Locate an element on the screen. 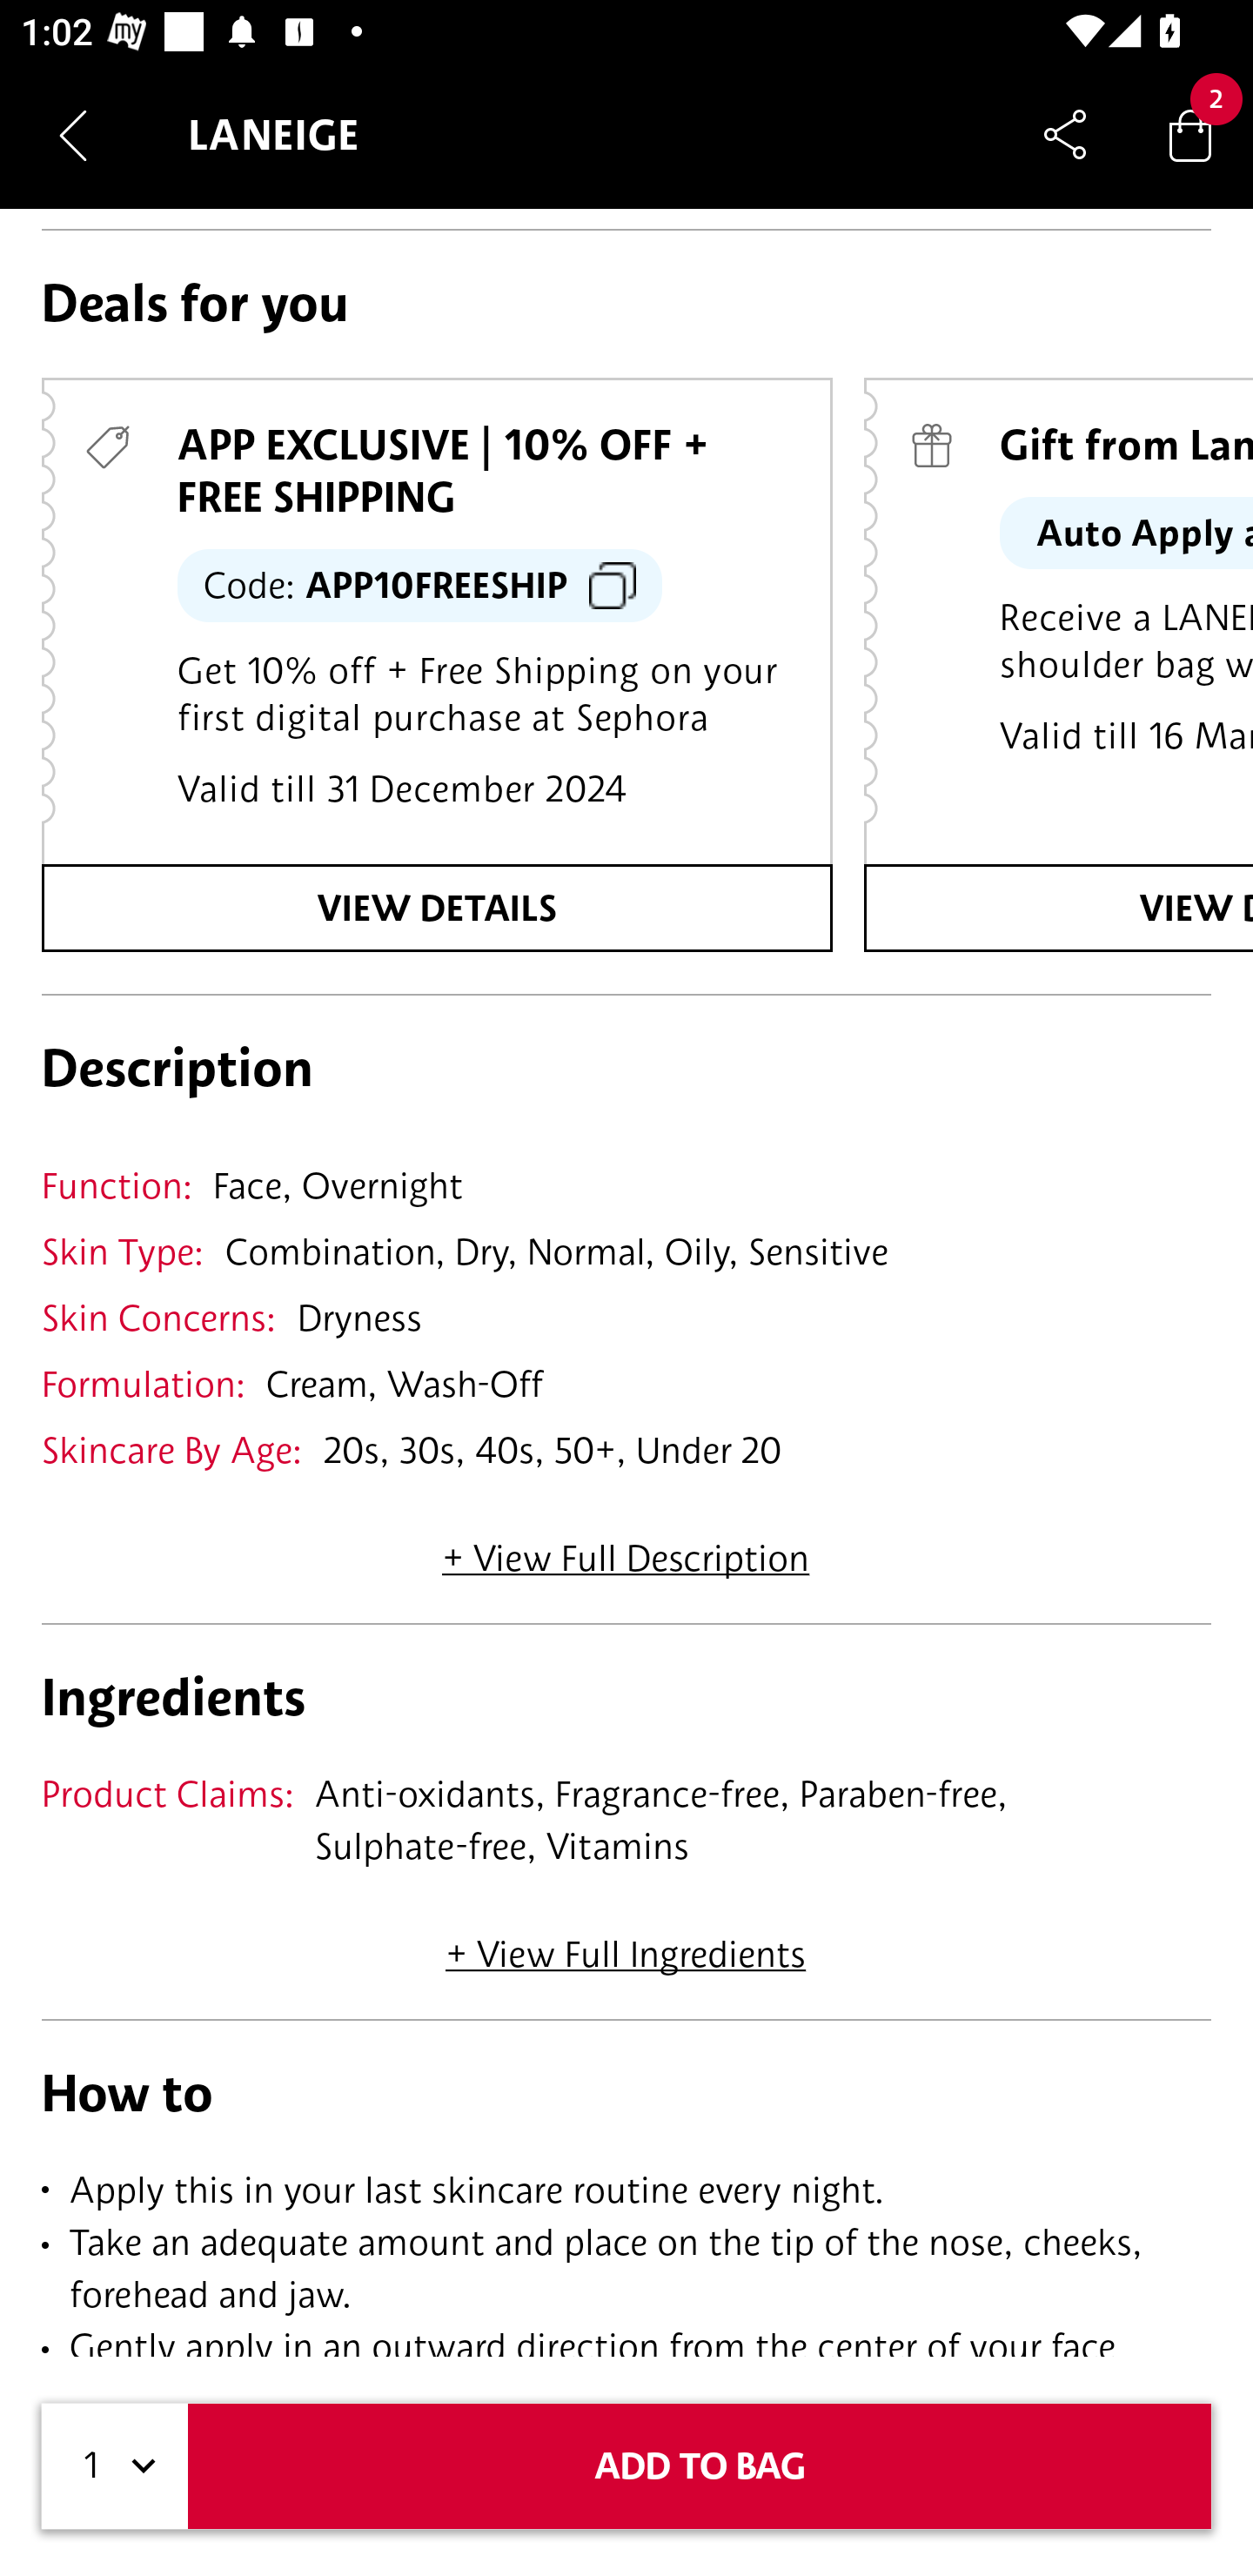 The width and height of the screenshot is (1253, 2576). + View Full Description is located at coordinates (626, 1547).